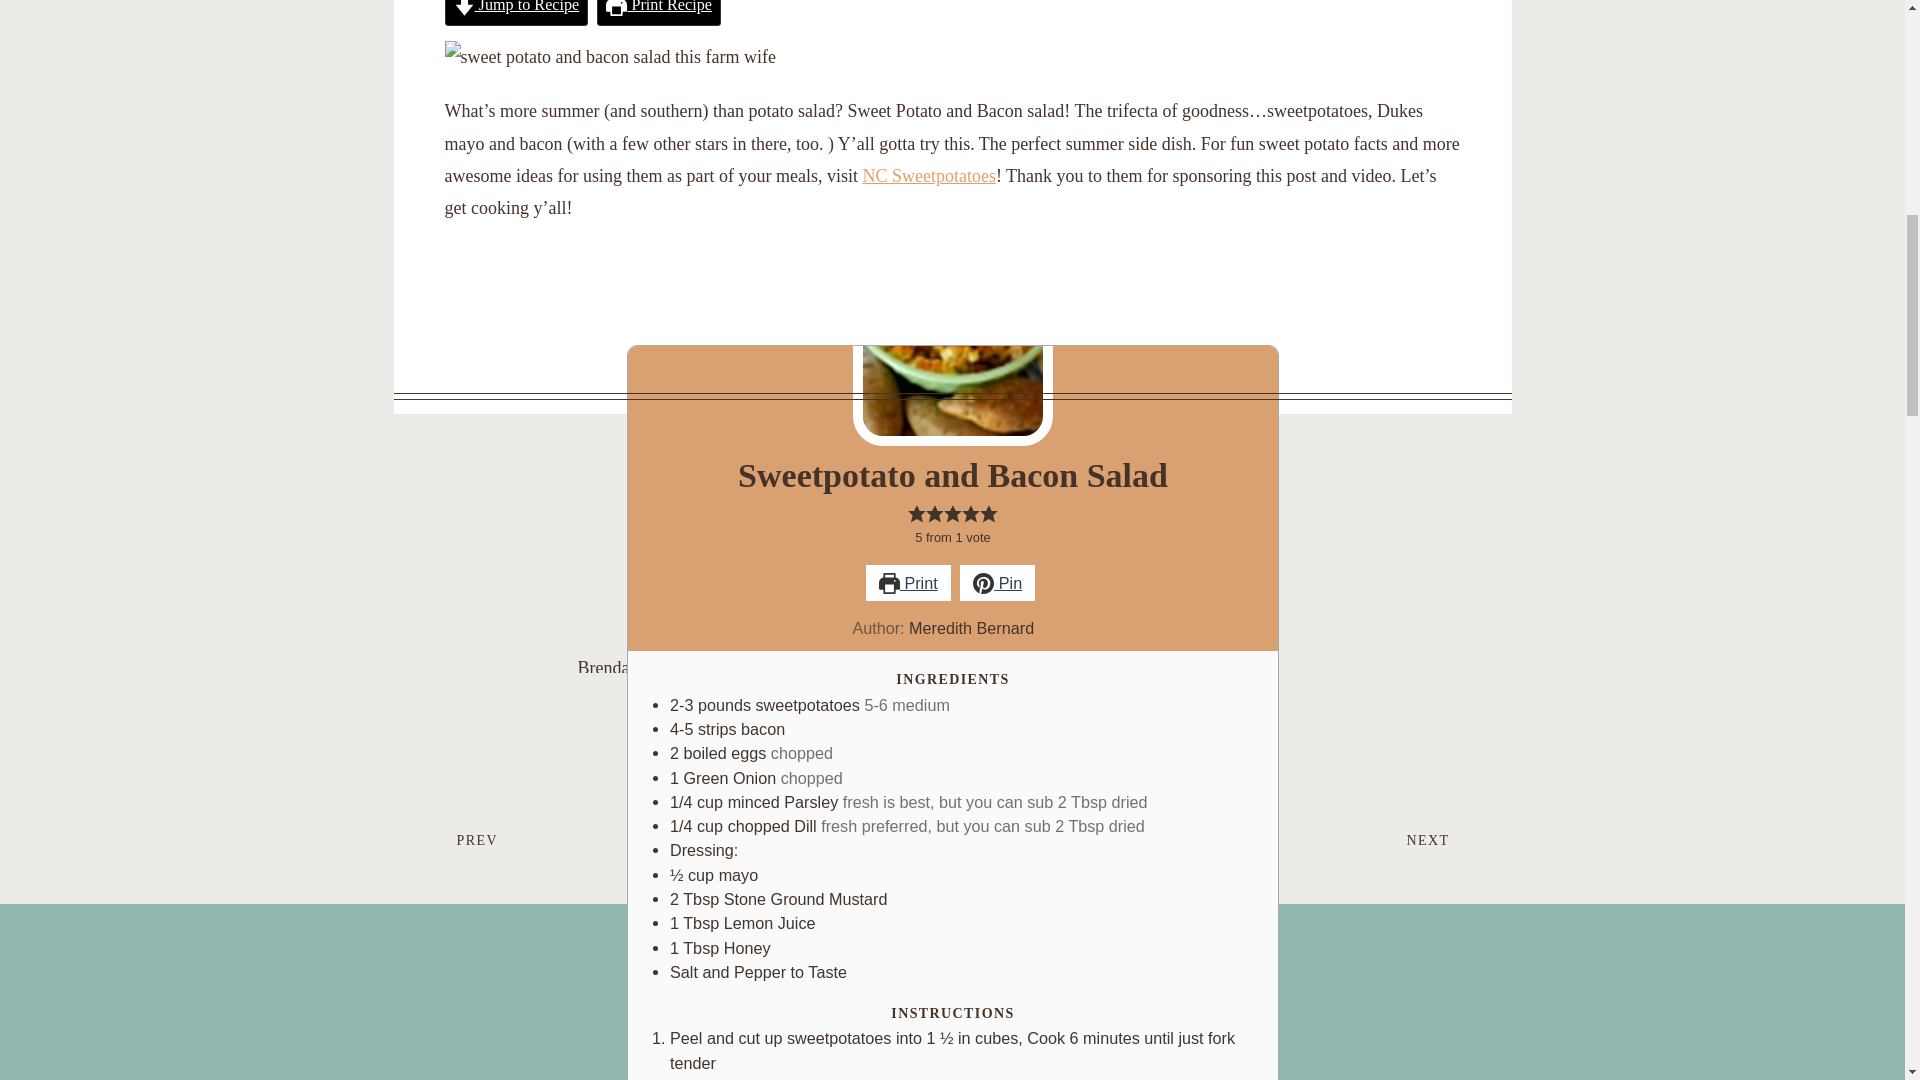 The height and width of the screenshot is (1080, 1920). Describe the element at coordinates (666, 844) in the screenshot. I see `Pin` at that location.